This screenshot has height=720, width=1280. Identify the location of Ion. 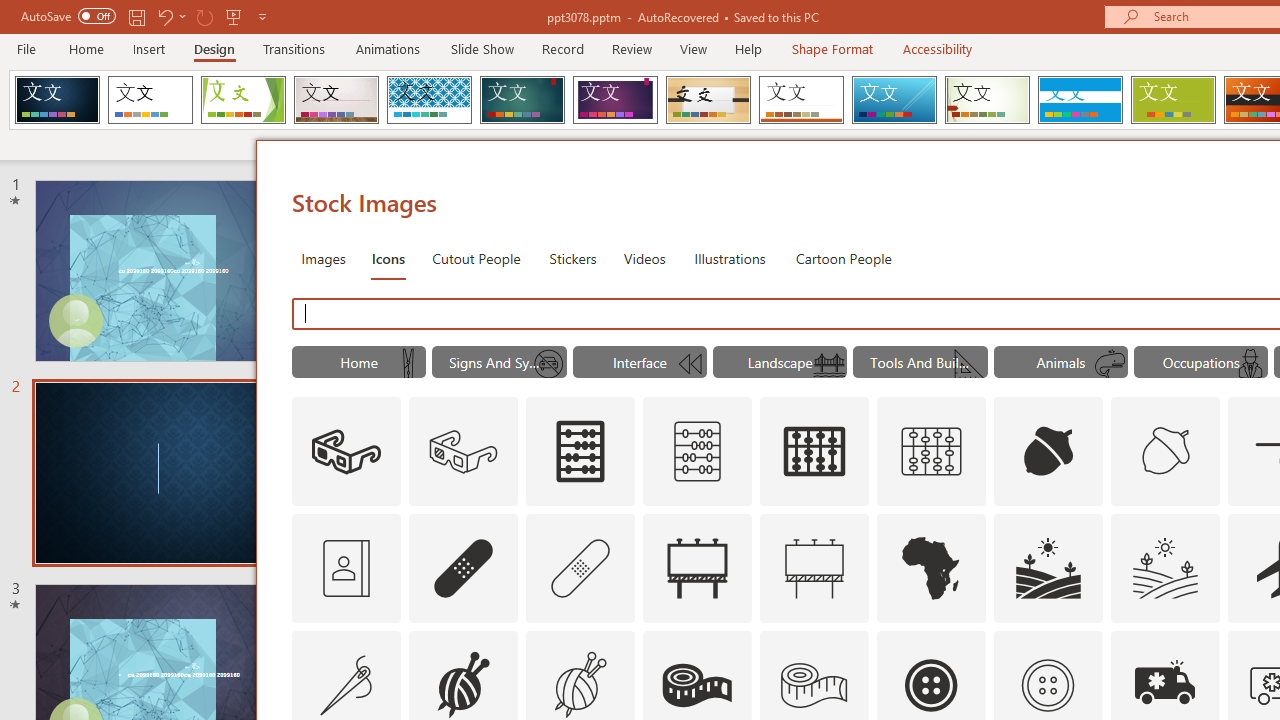
(522, 100).